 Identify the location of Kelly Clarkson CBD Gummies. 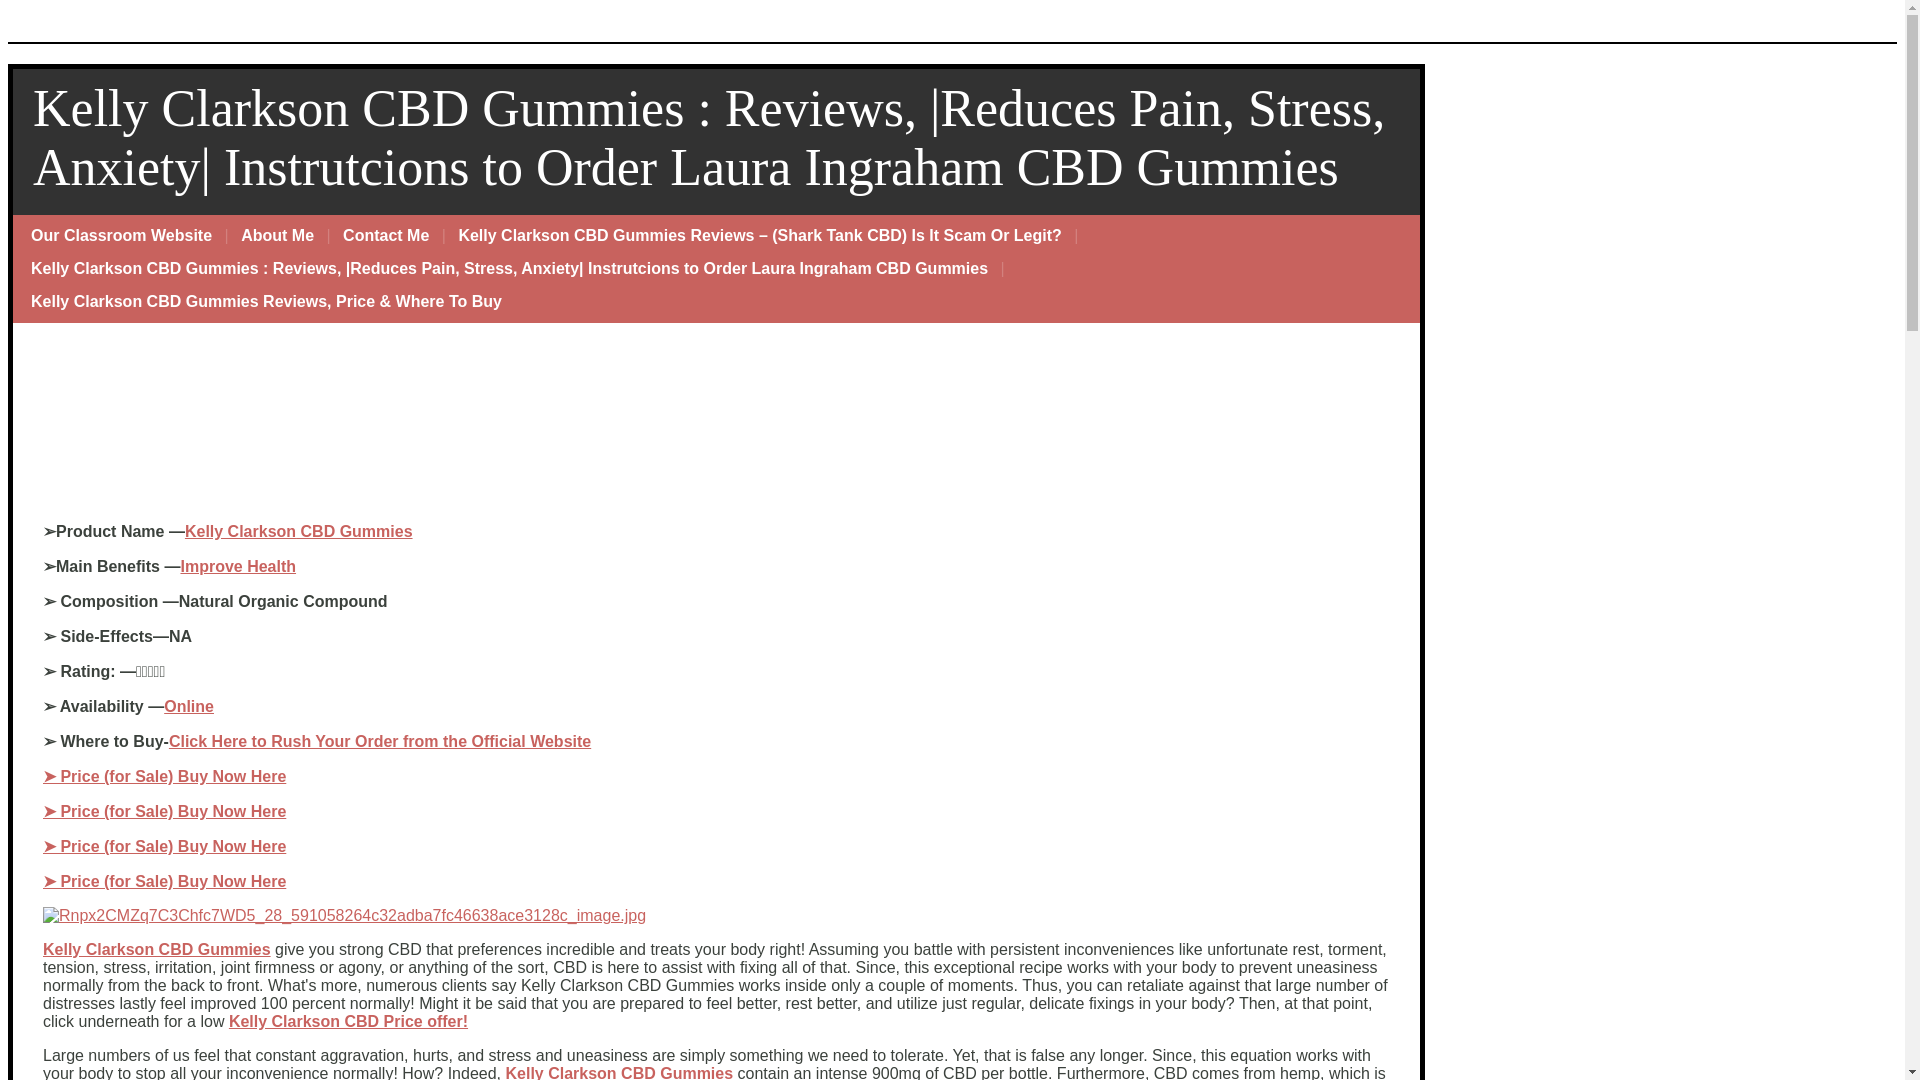
(156, 948).